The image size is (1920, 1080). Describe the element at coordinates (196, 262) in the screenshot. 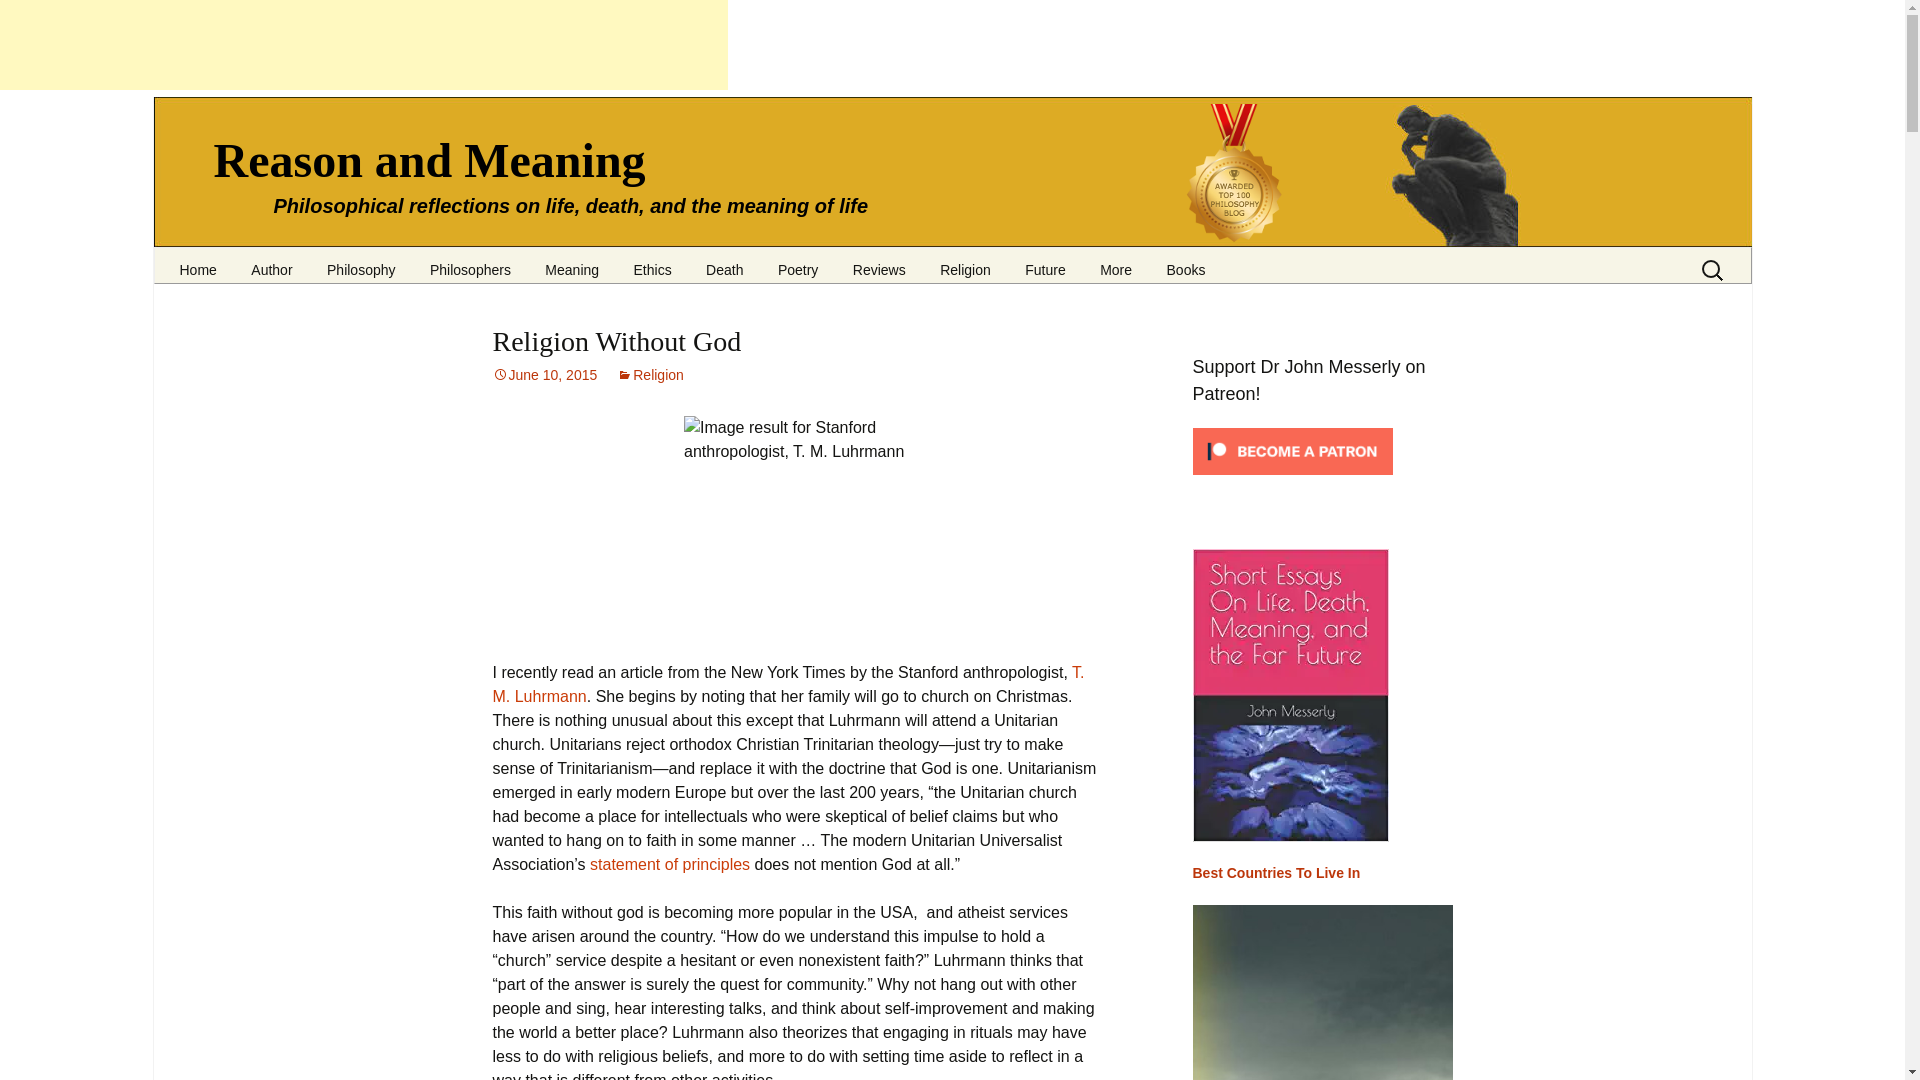

I see `Home` at that location.